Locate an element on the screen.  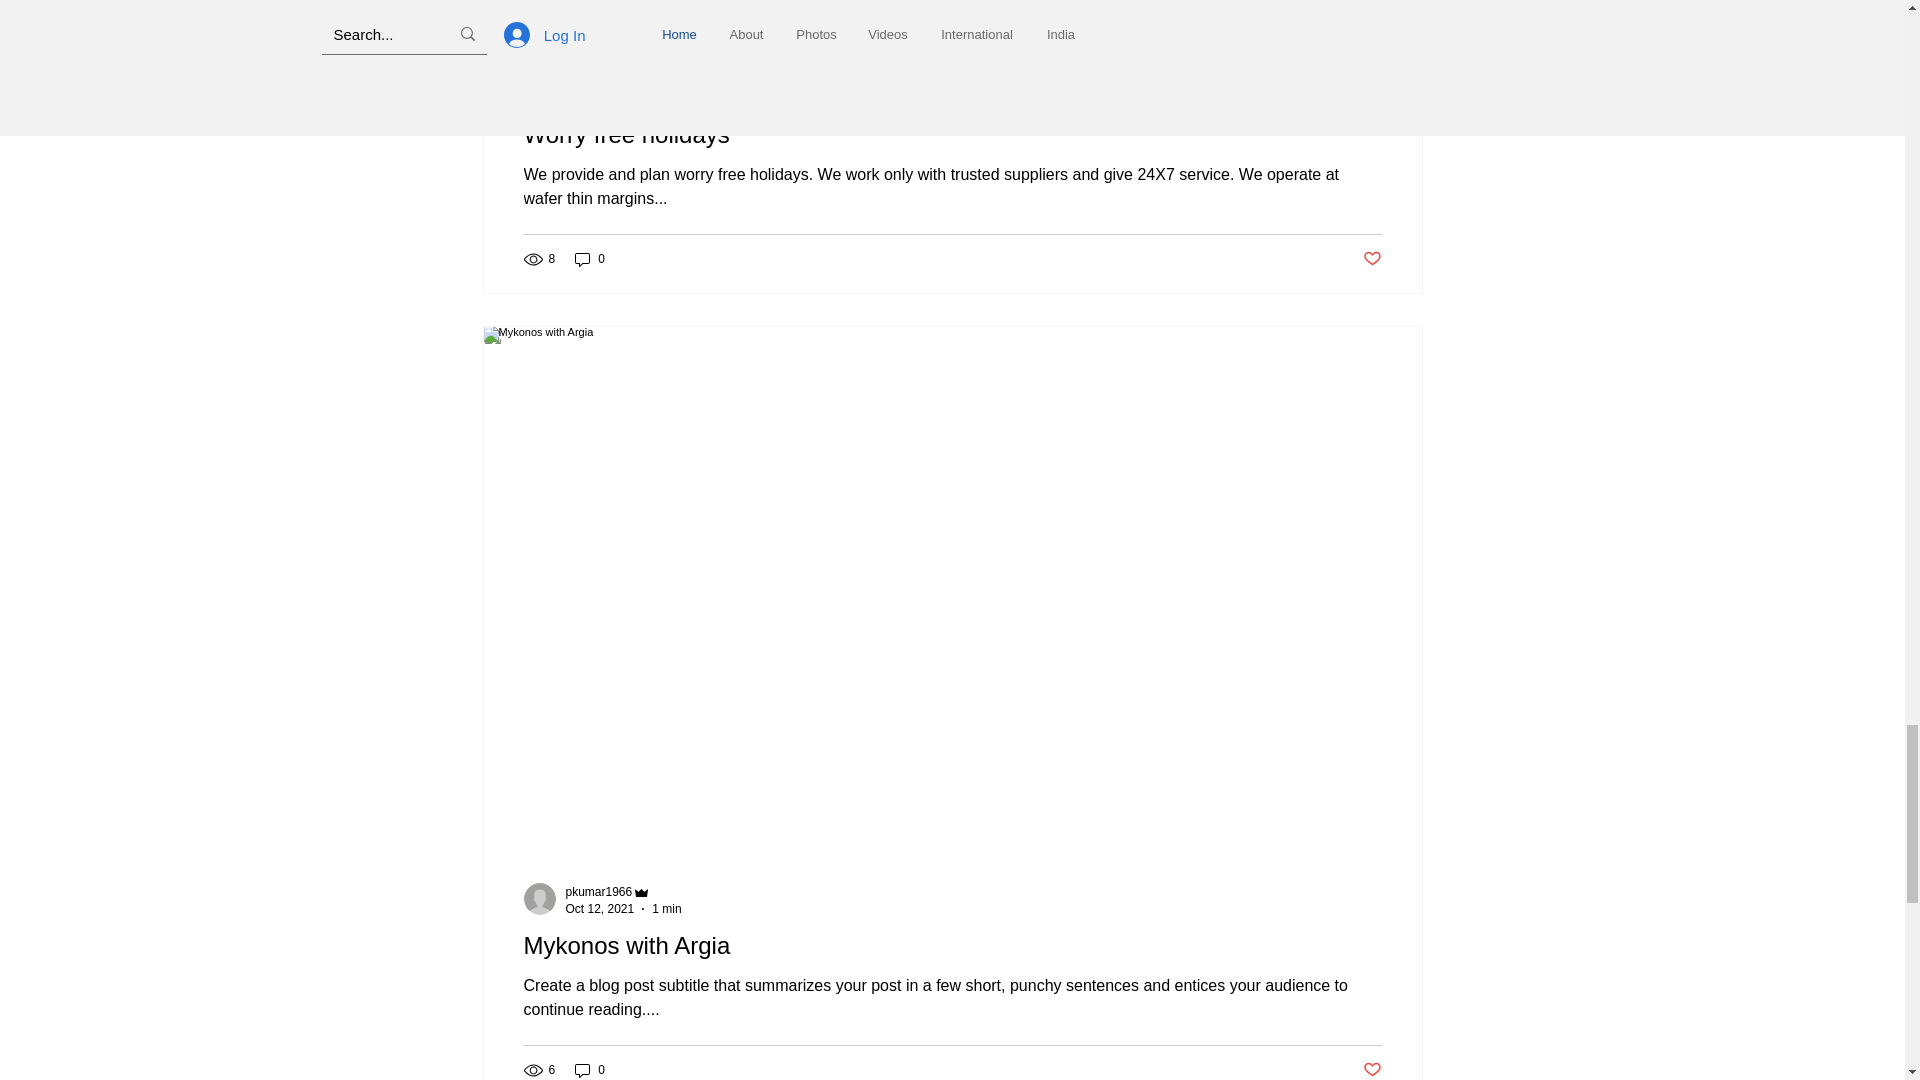
pkumar1966 is located at coordinates (624, 892).